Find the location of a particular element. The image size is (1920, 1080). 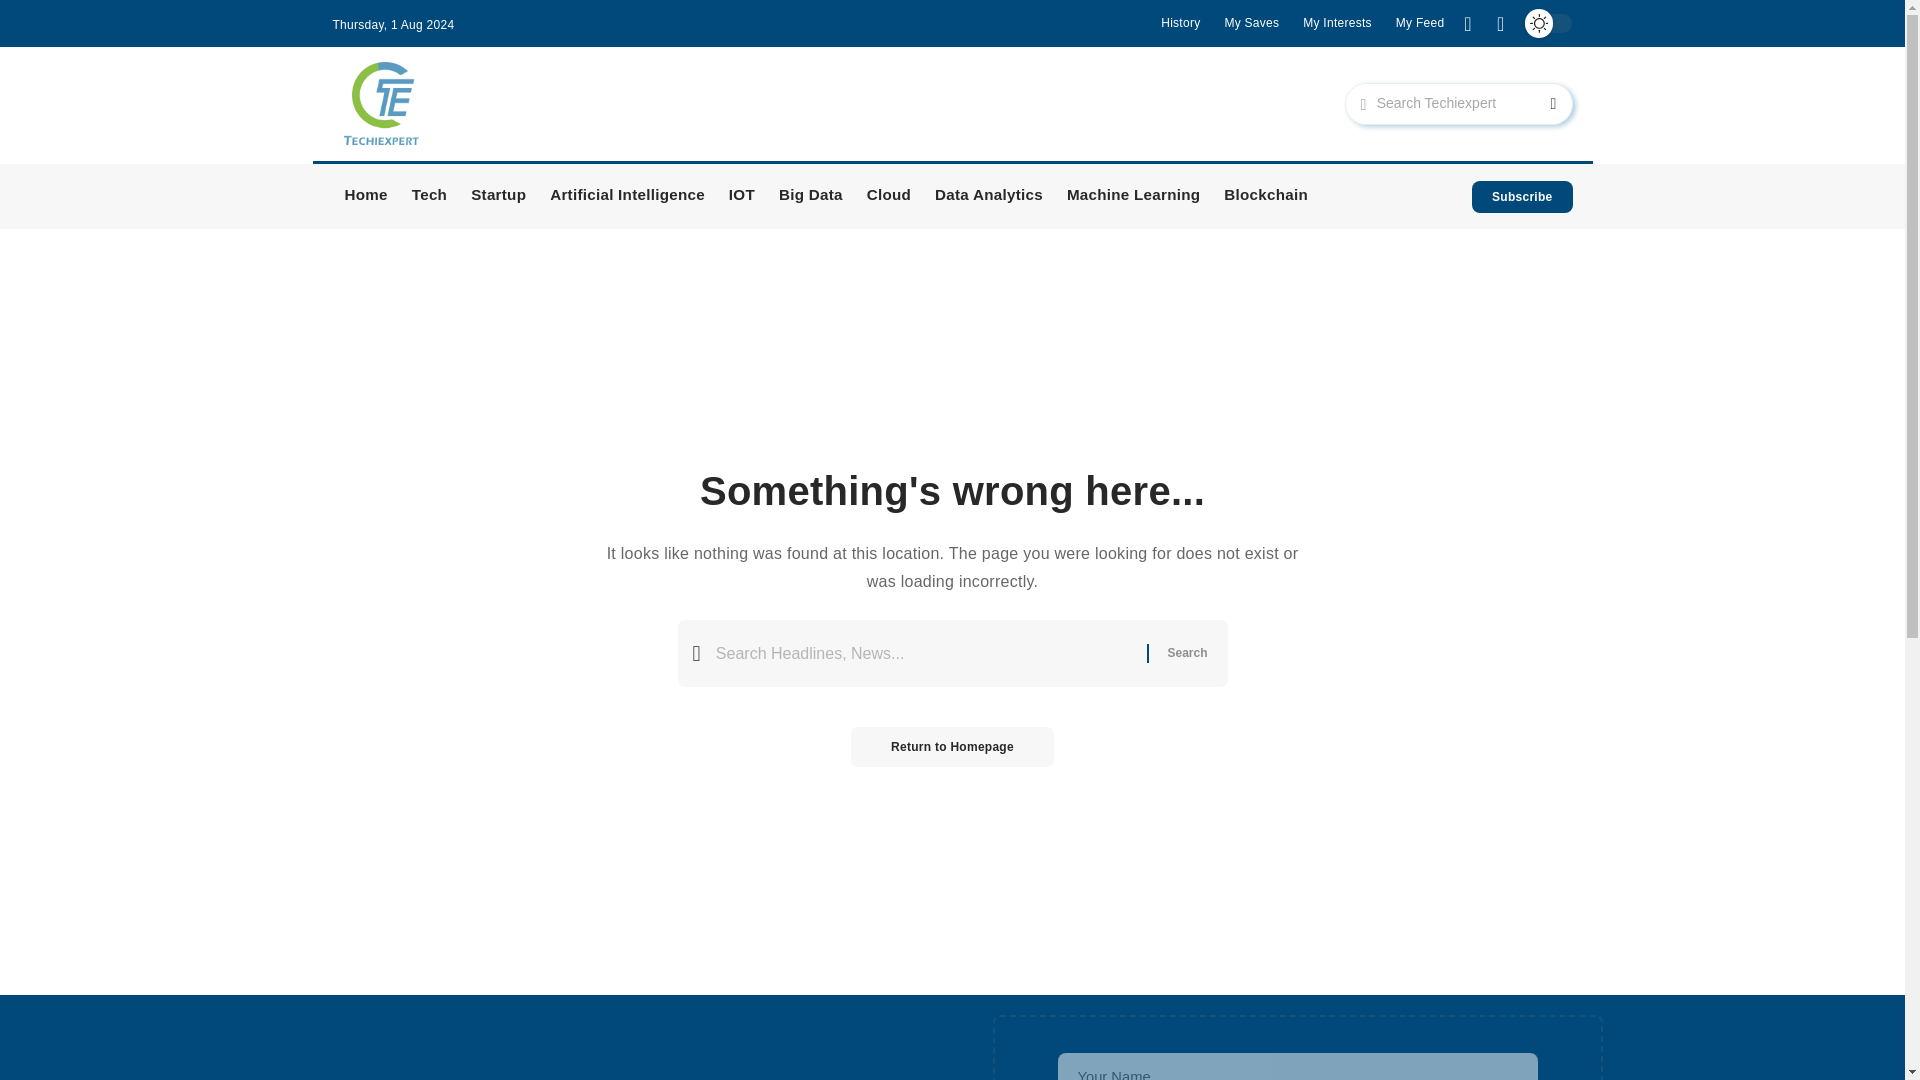

Search is located at coordinates (1186, 652).